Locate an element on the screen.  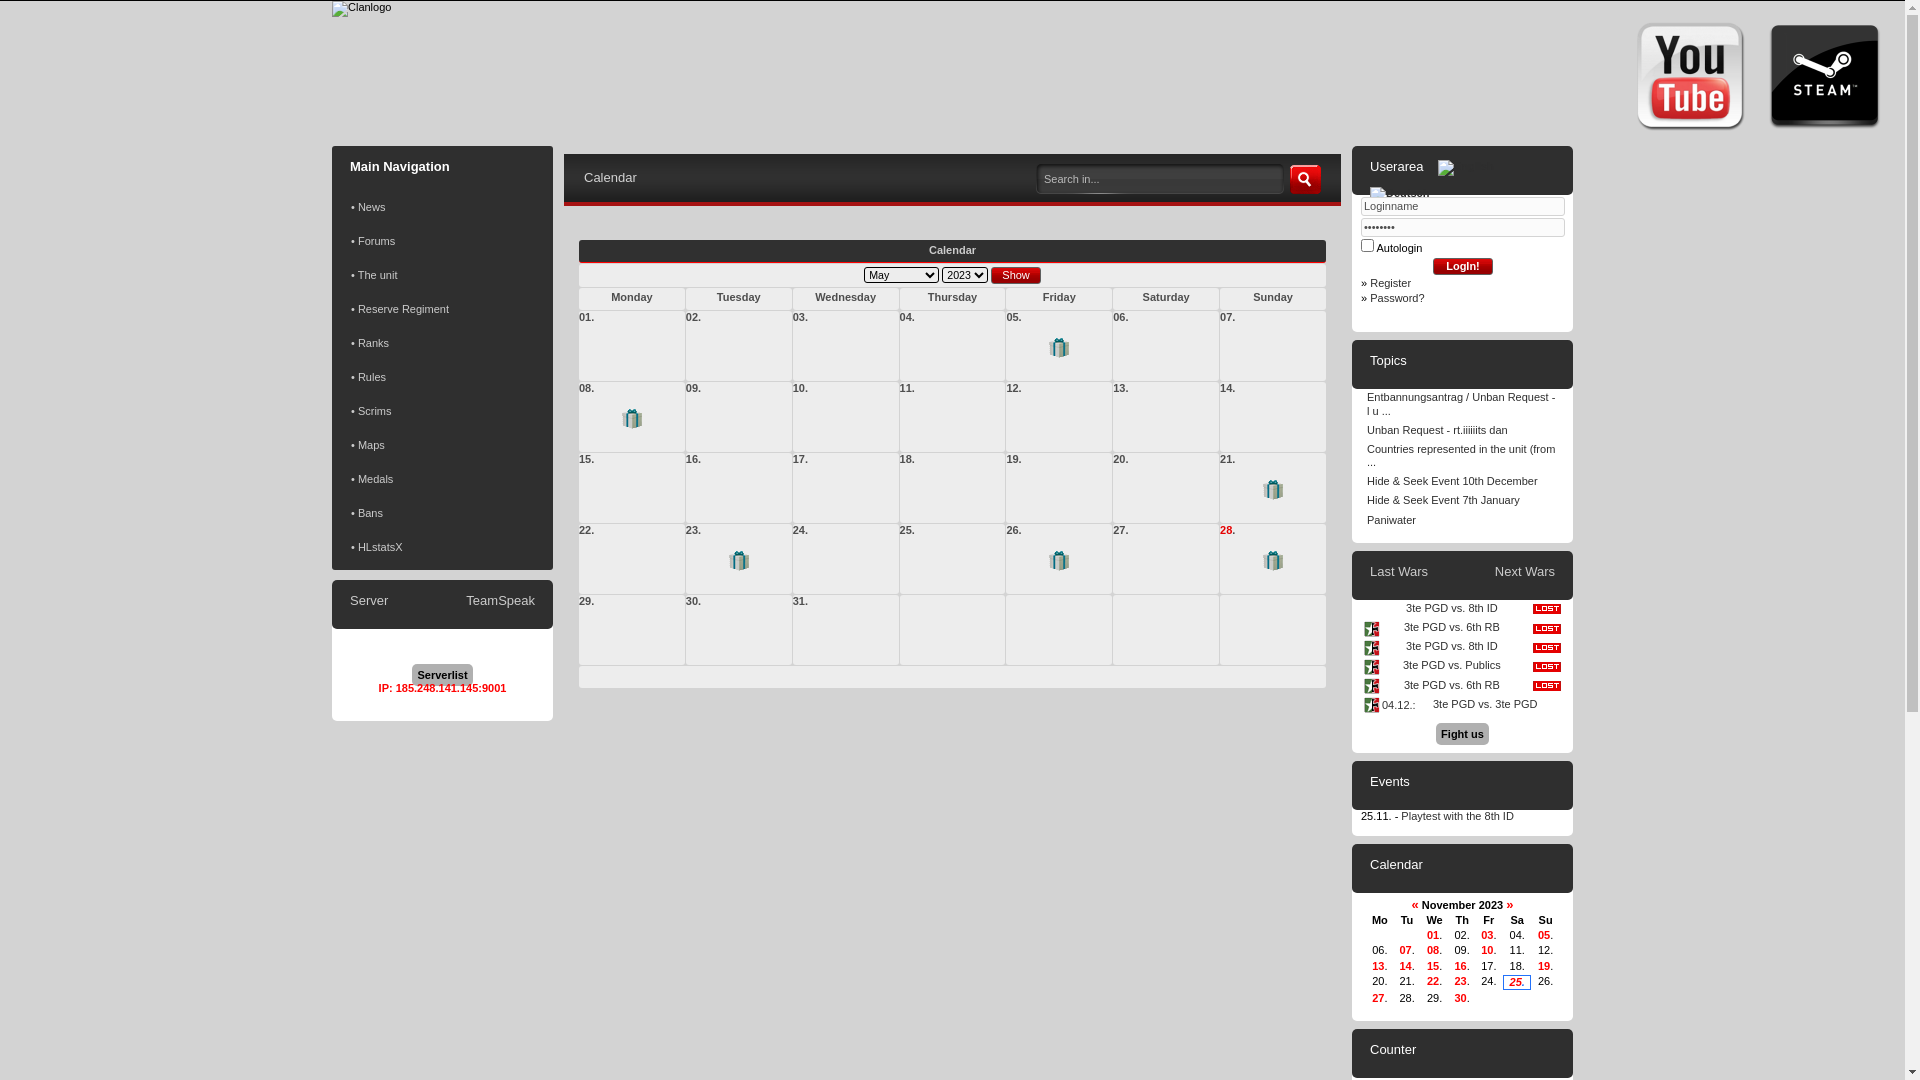
Entbannungsantrag / Unban Request - l u ... is located at coordinates (1462, 405).